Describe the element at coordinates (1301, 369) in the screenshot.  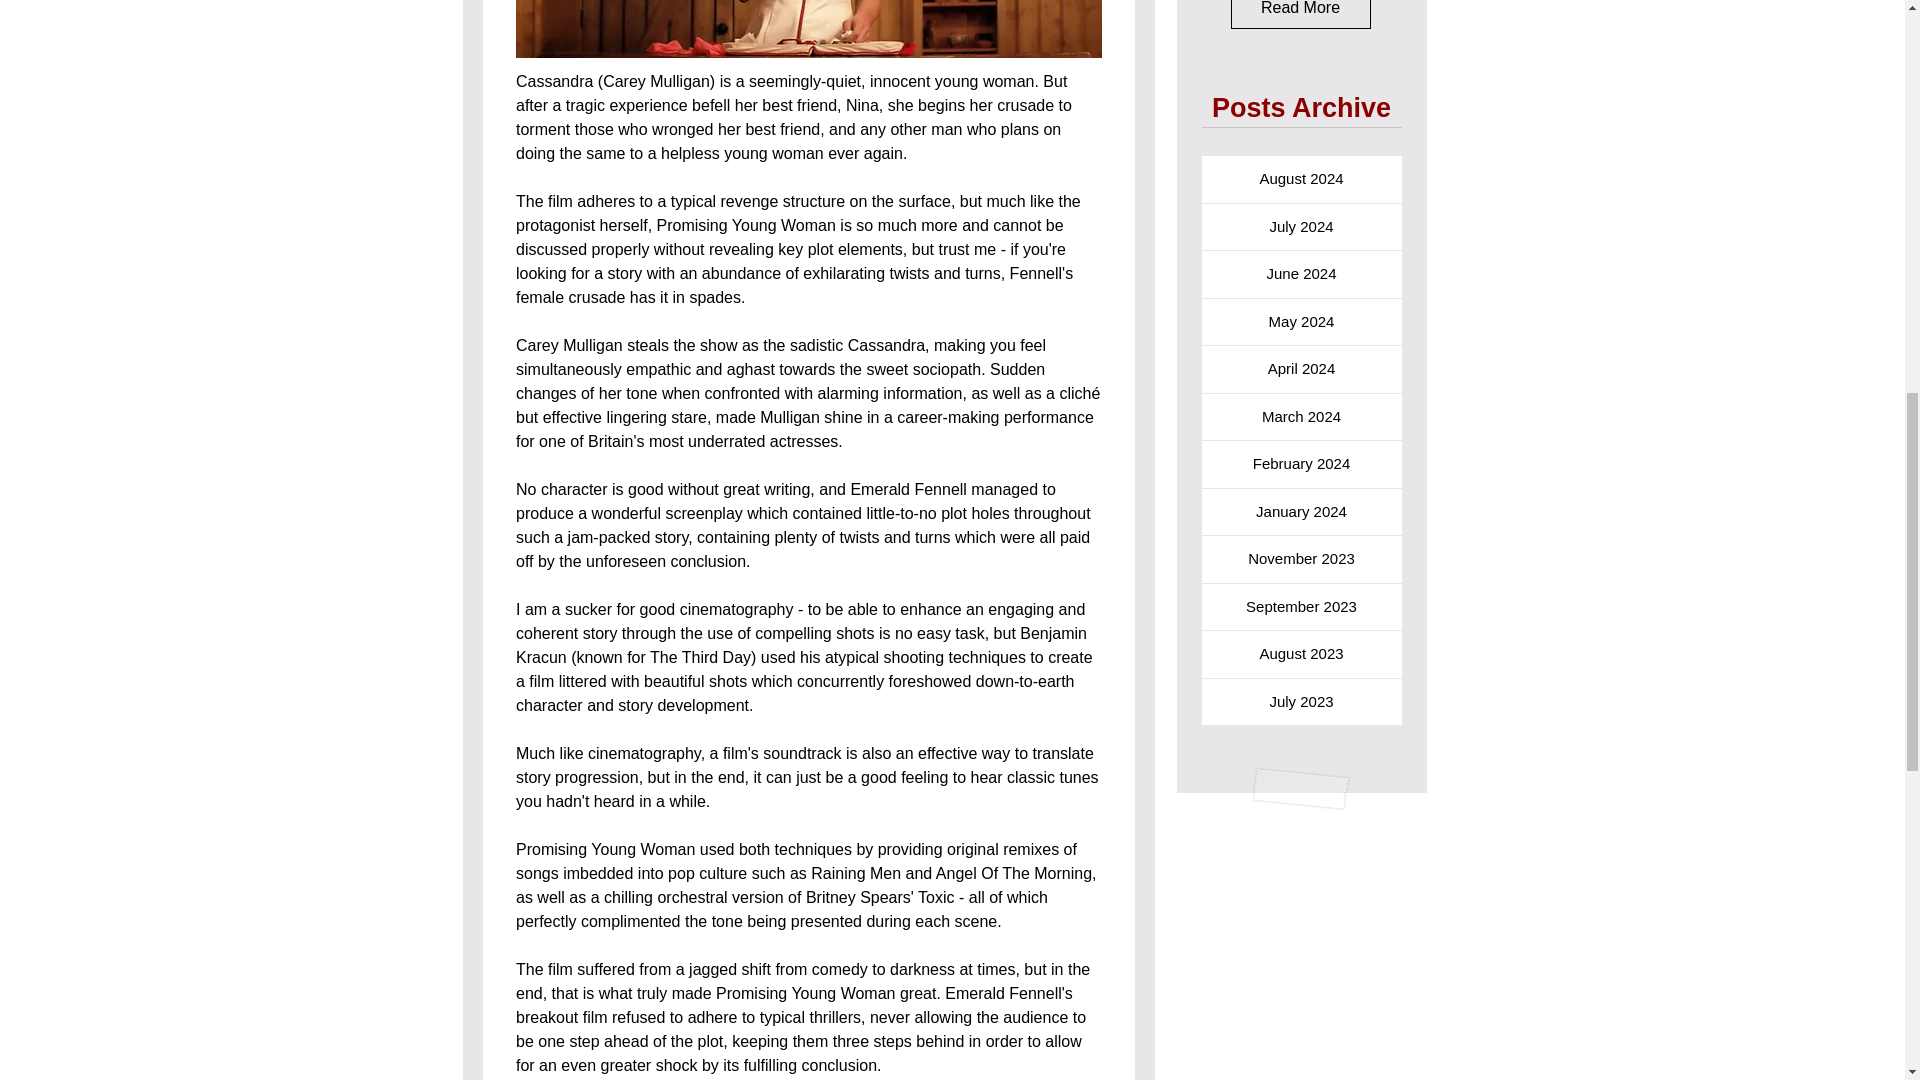
I see `April 2024` at that location.